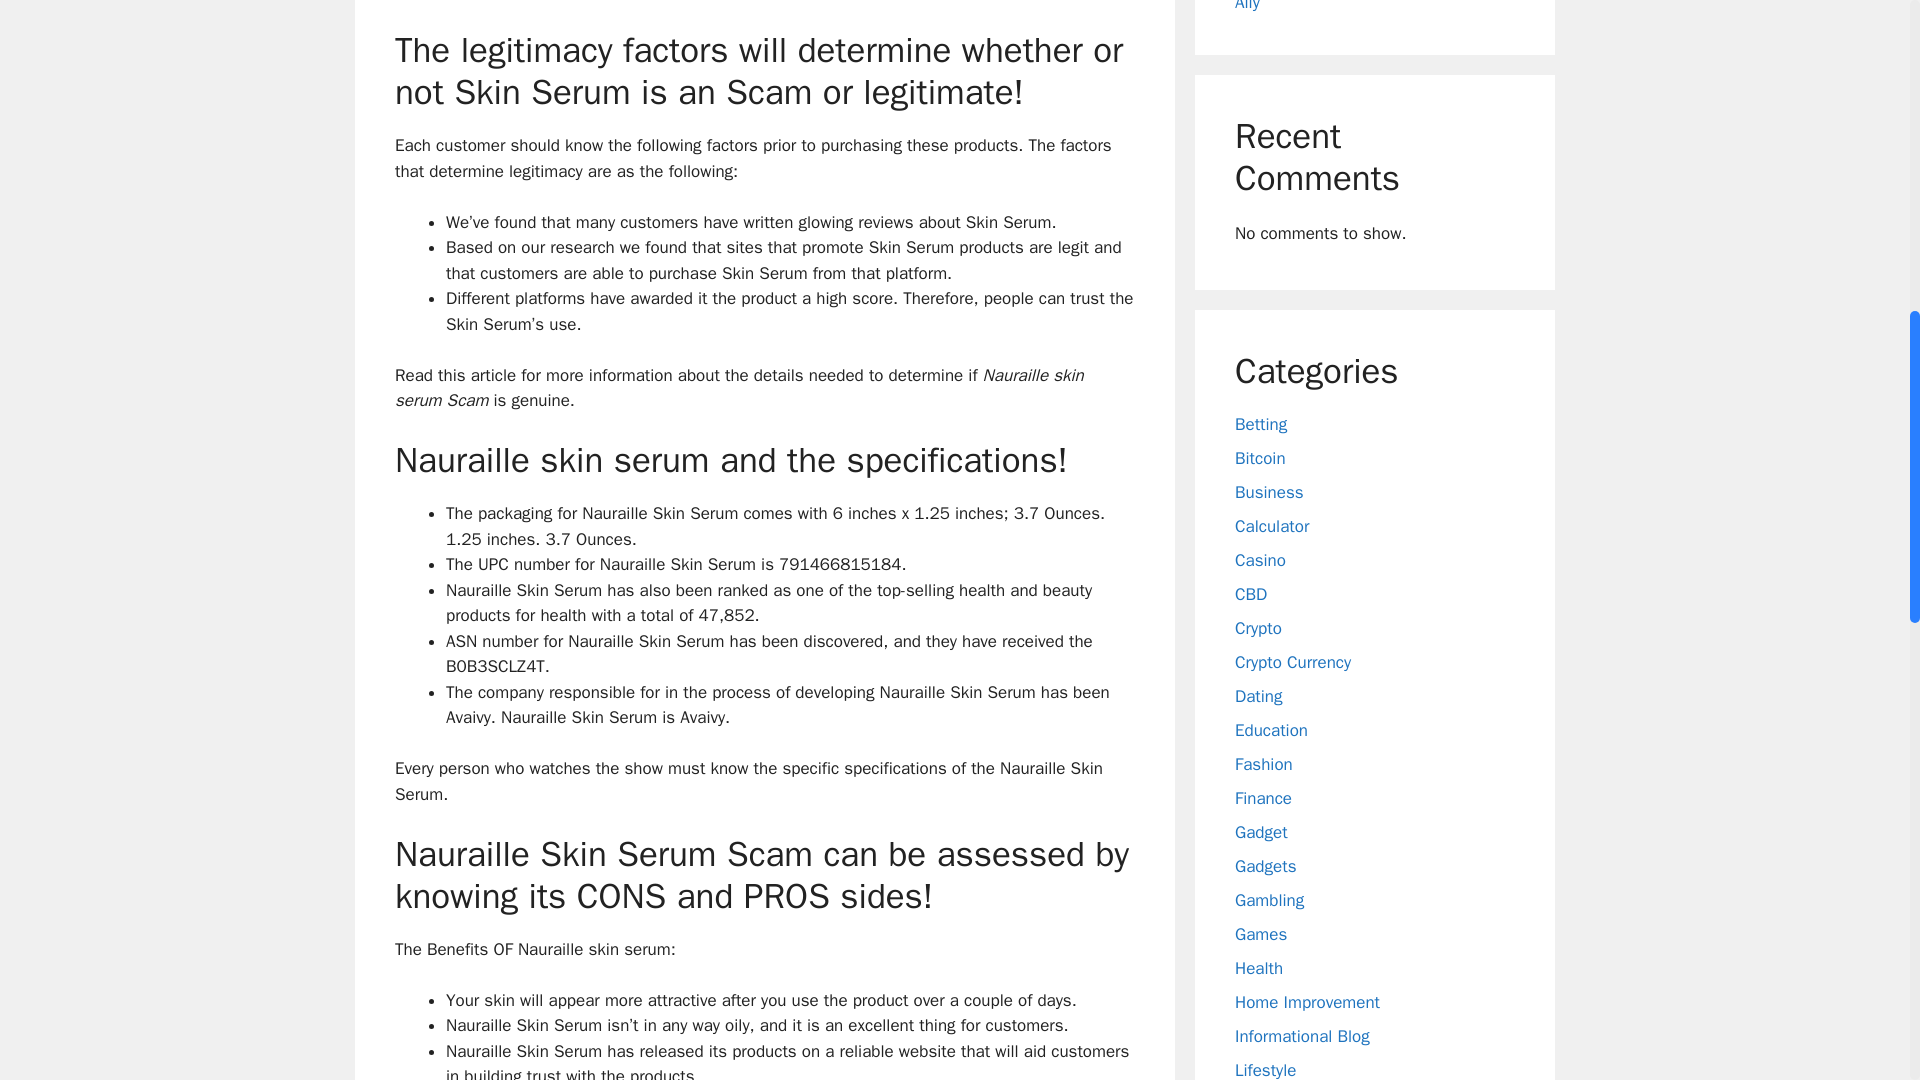 Image resolution: width=1920 pixels, height=1080 pixels. Describe the element at coordinates (1258, 628) in the screenshot. I see `Crypto` at that location.